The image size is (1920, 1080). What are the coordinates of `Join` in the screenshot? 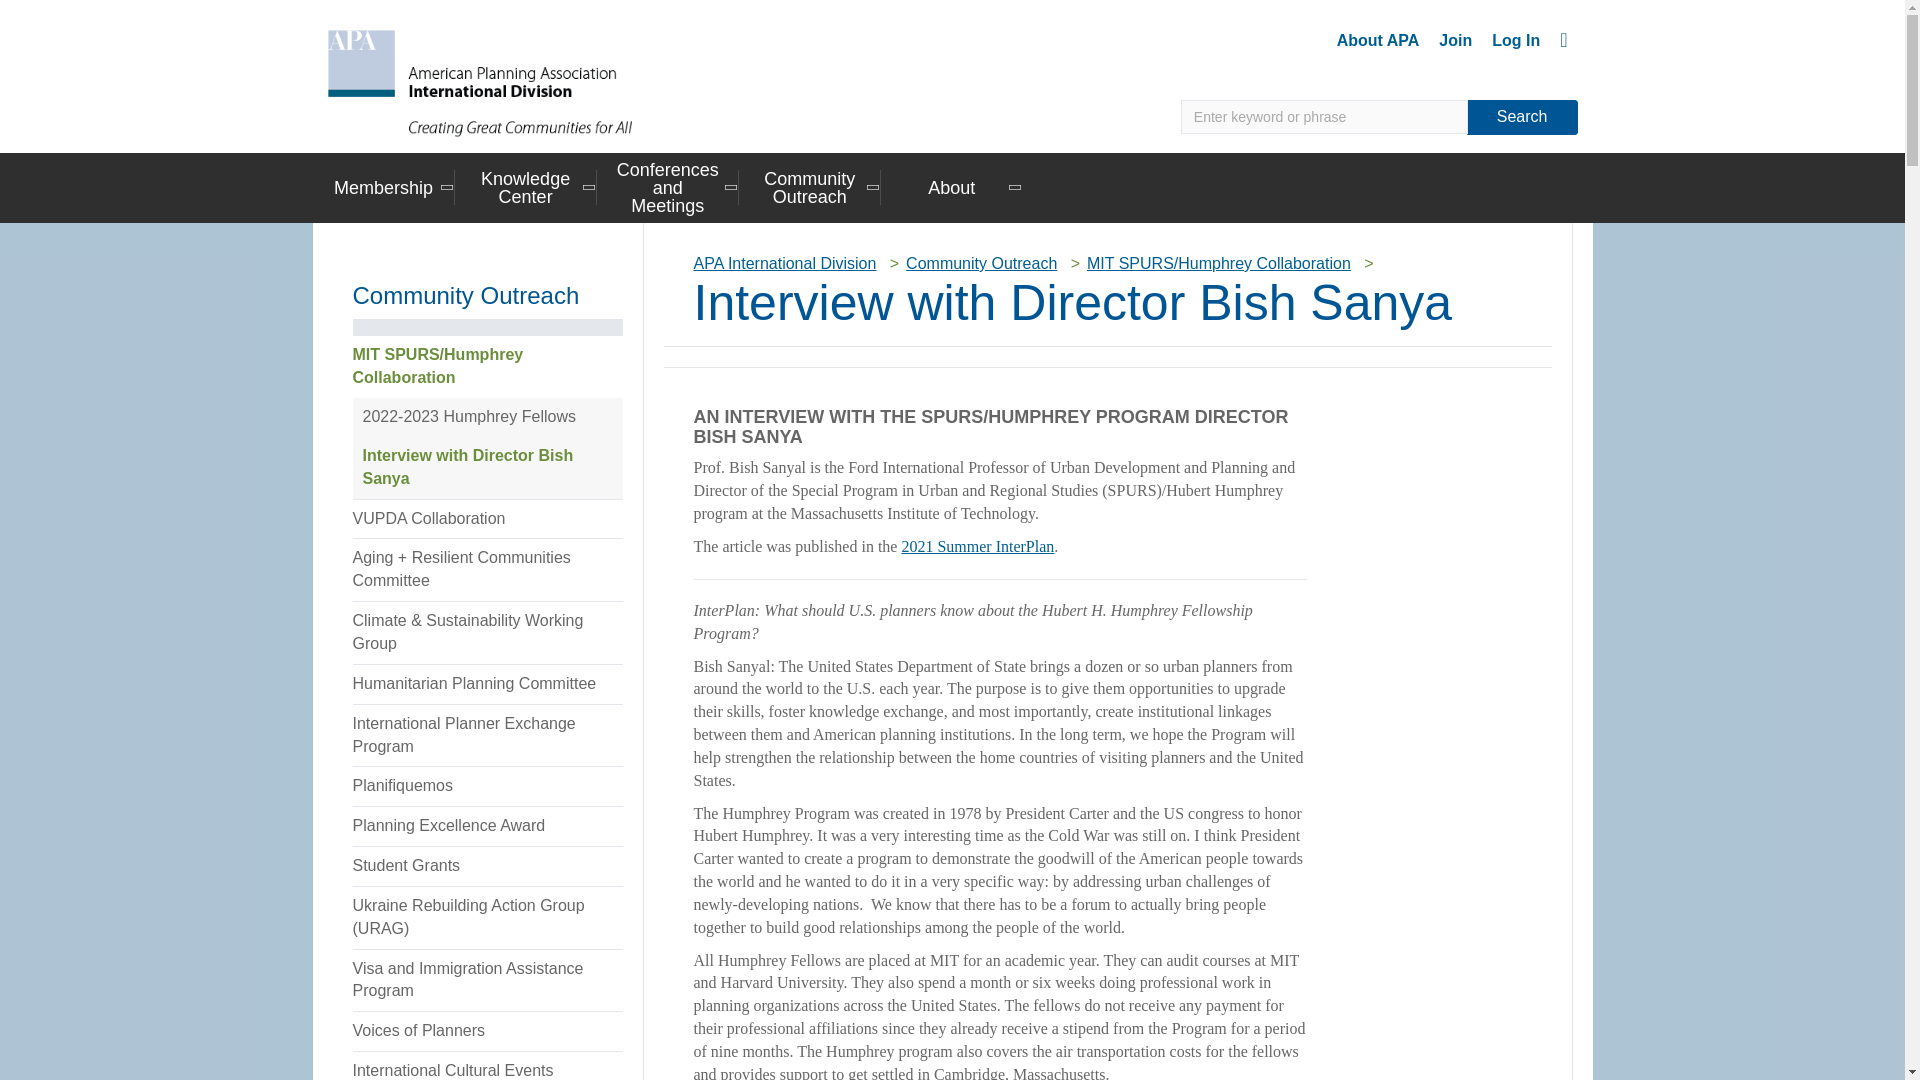 It's located at (1455, 40).